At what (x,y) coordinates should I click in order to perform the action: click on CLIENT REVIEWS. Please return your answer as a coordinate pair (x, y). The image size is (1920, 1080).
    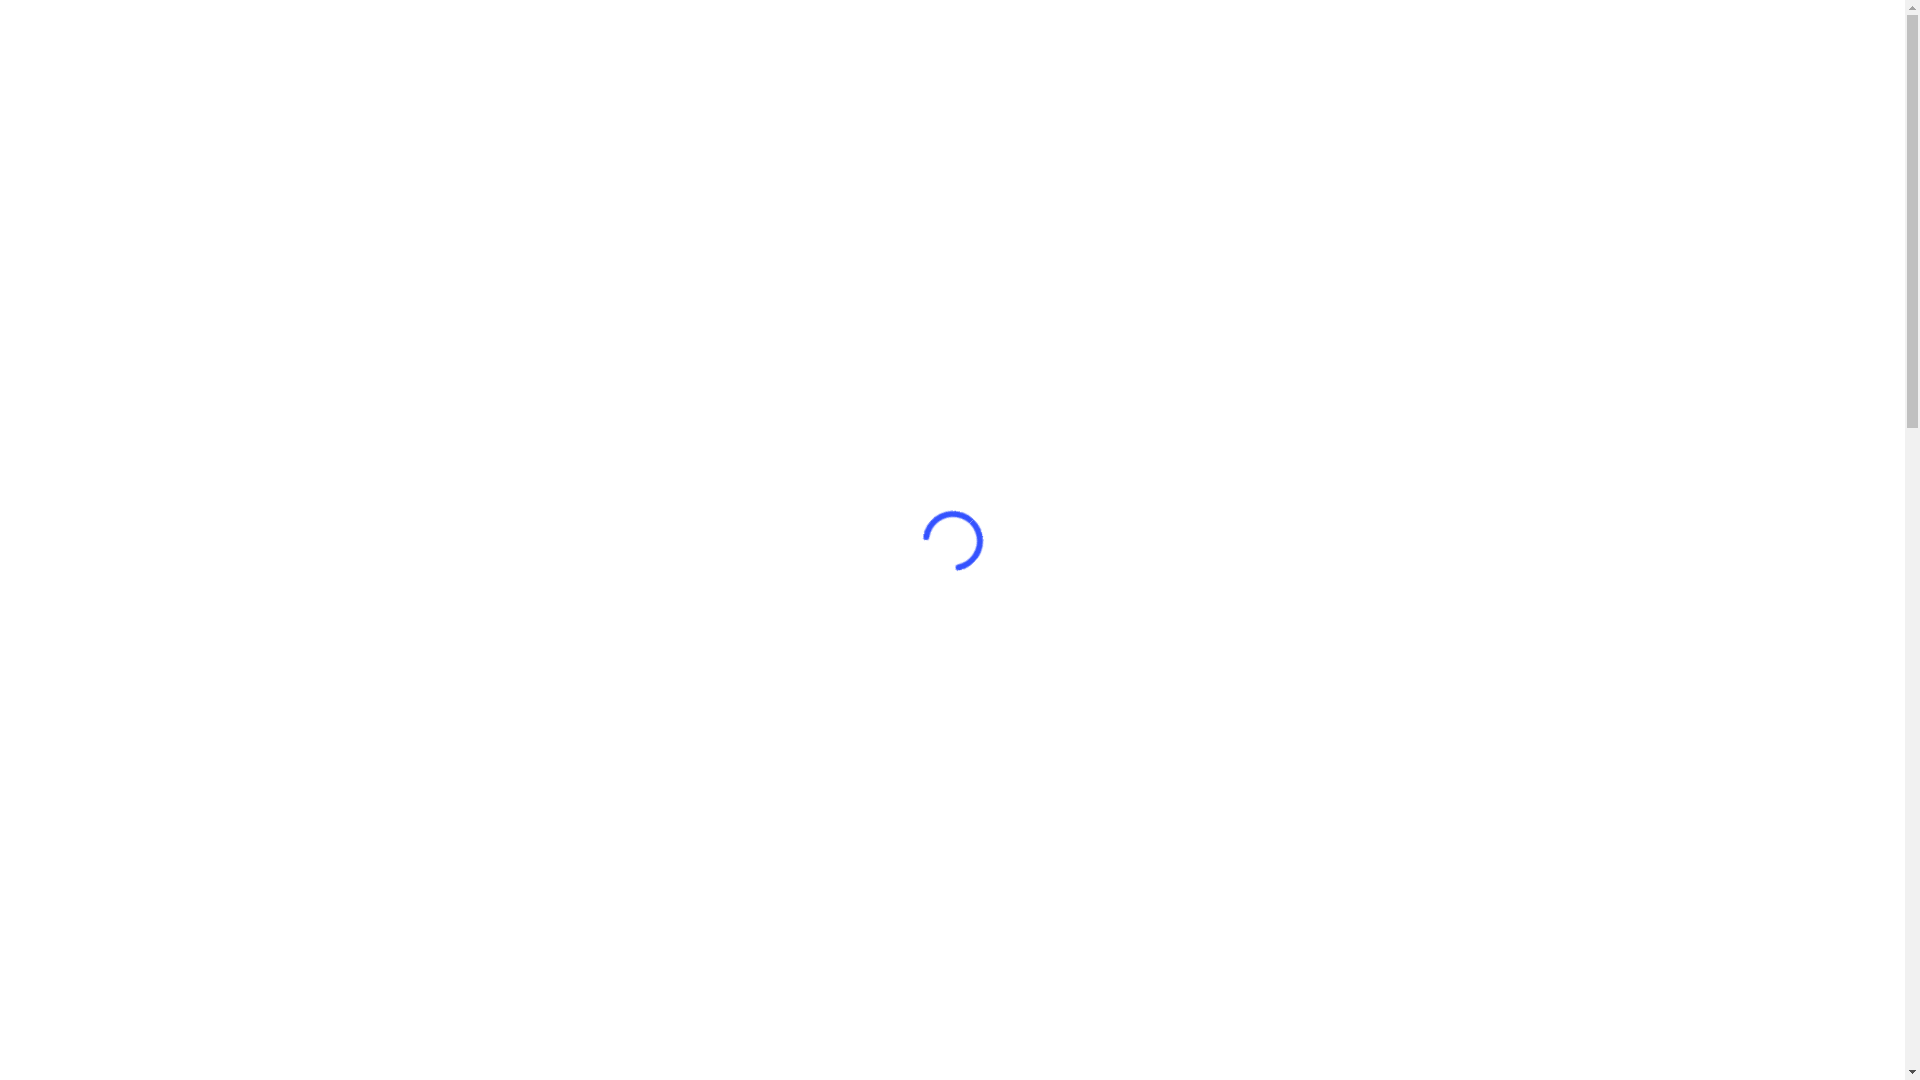
    Looking at the image, I should click on (1144, 77).